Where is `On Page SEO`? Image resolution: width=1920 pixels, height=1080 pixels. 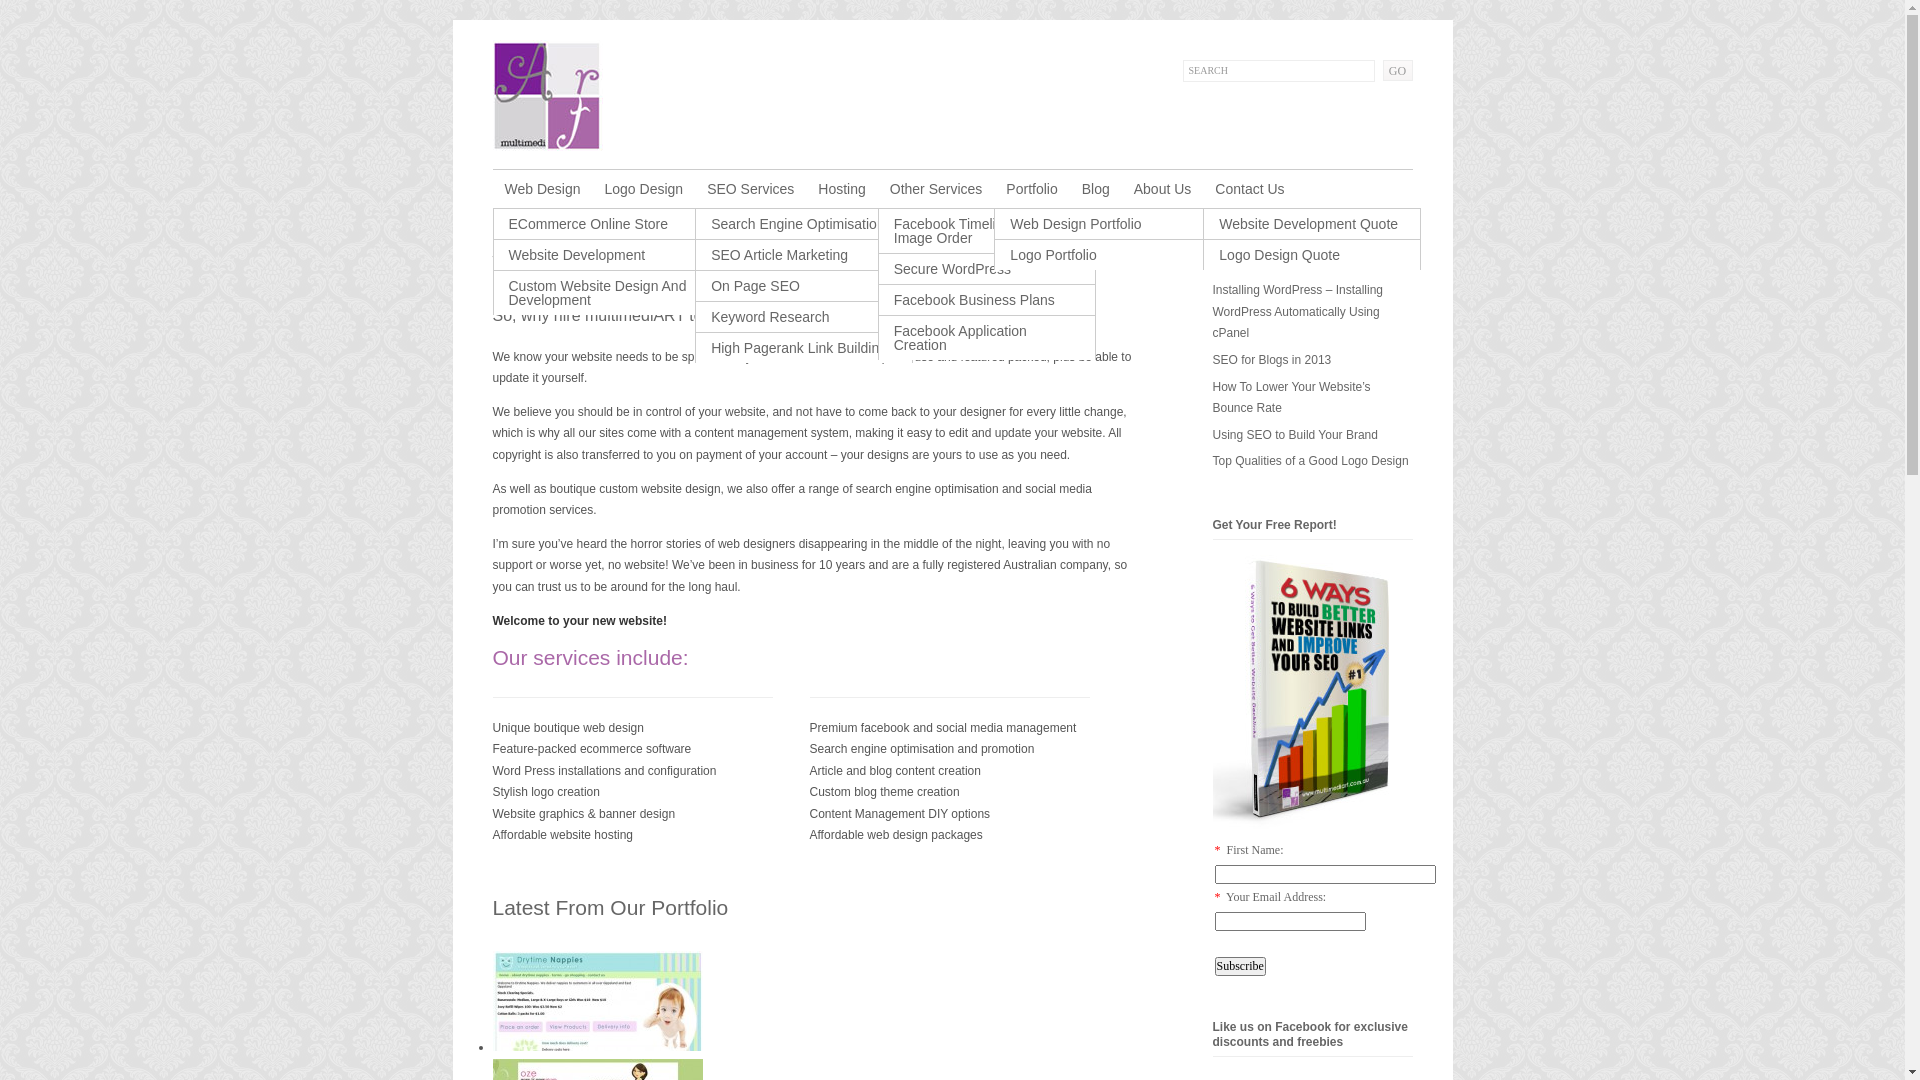 On Page SEO is located at coordinates (804, 286).